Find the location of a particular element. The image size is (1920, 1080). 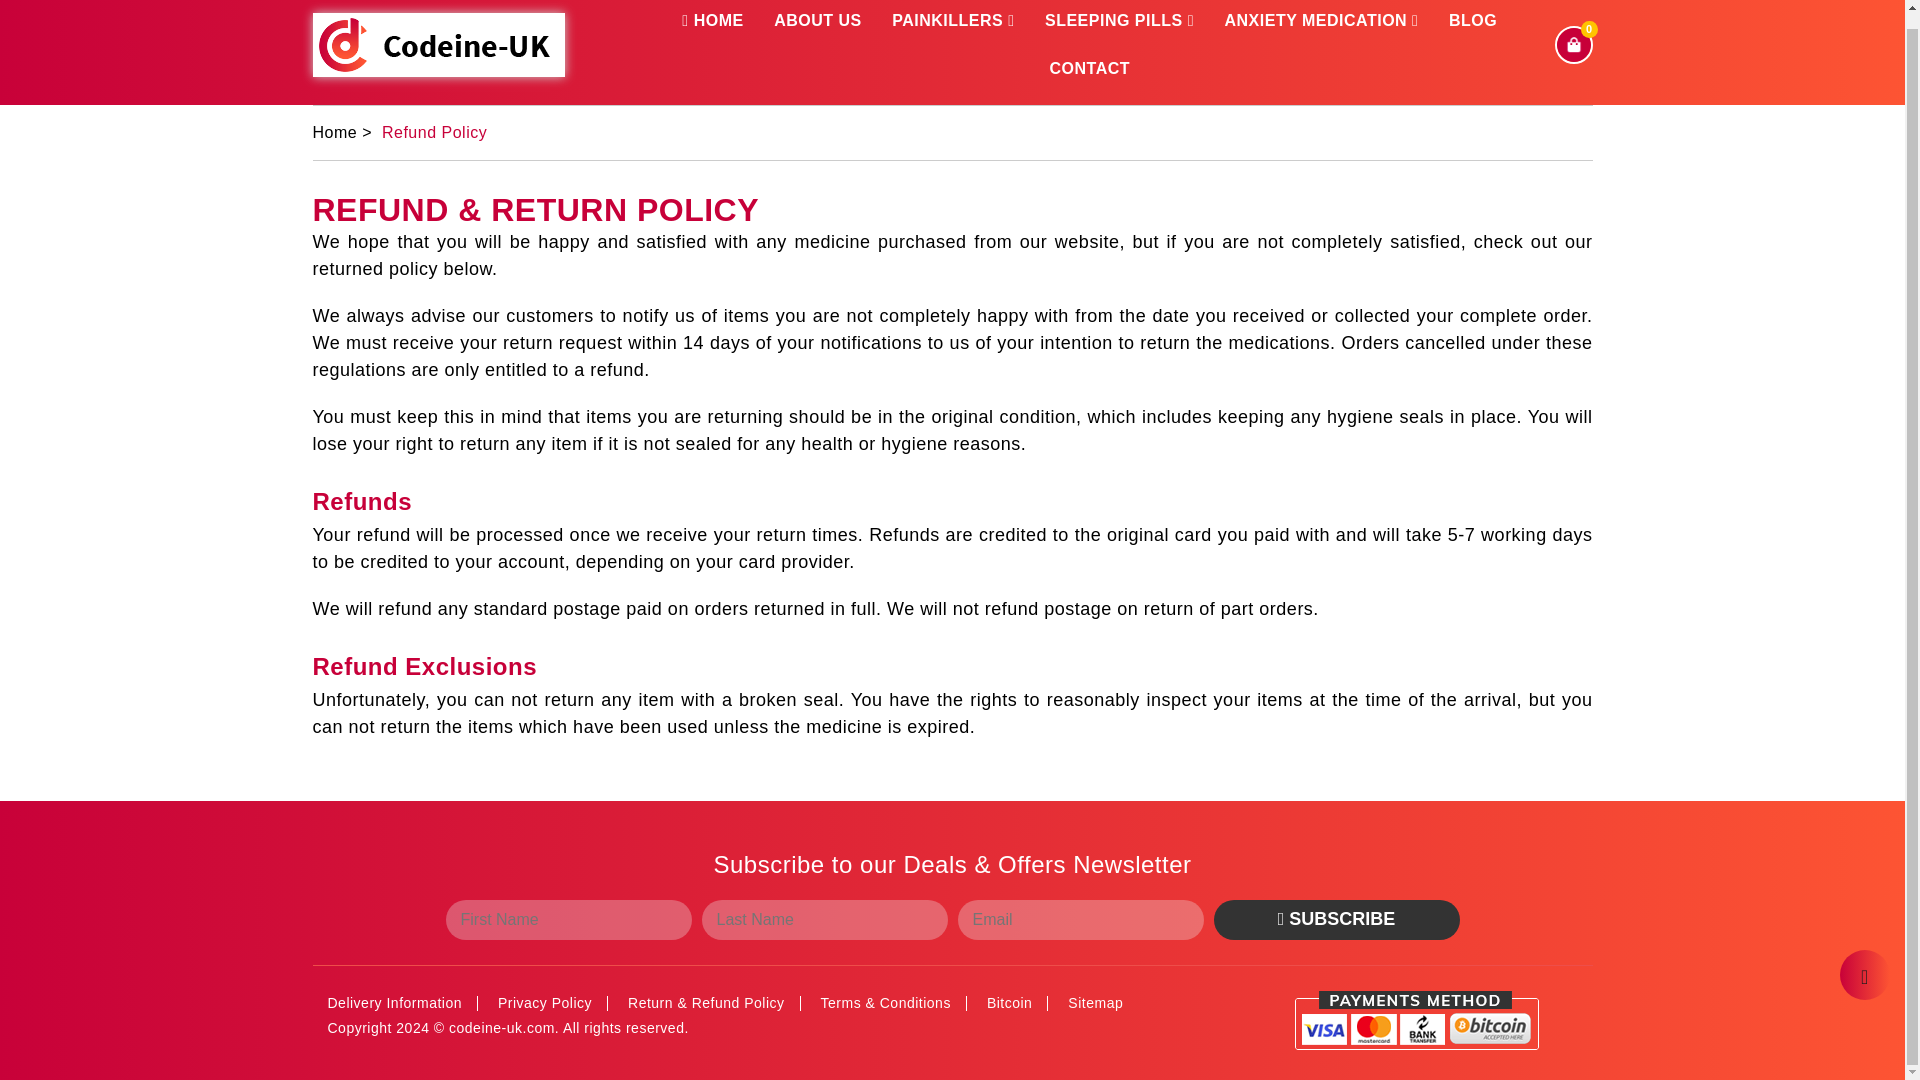

SLEEPING PILLS is located at coordinates (1119, 22).